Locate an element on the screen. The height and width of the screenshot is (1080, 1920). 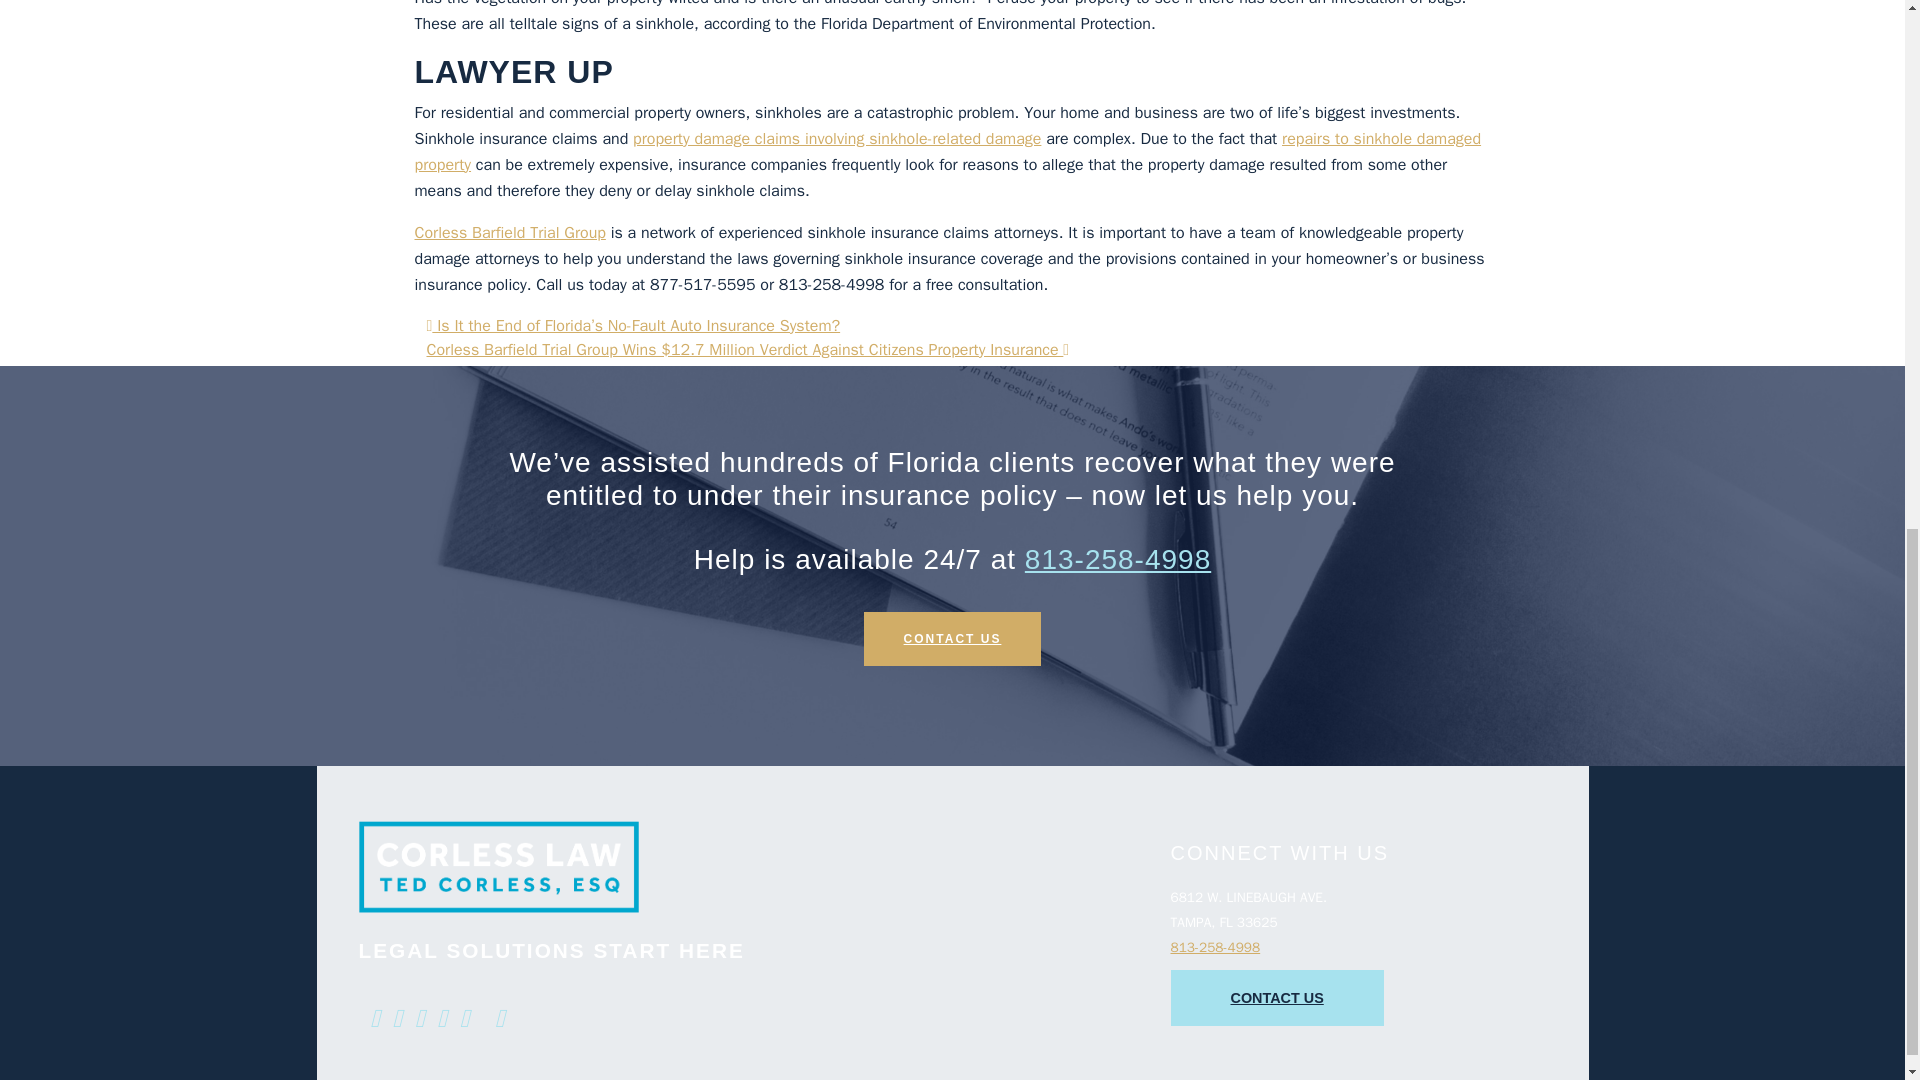
property damage claims involving sinkhole-related damage is located at coordinates (836, 138).